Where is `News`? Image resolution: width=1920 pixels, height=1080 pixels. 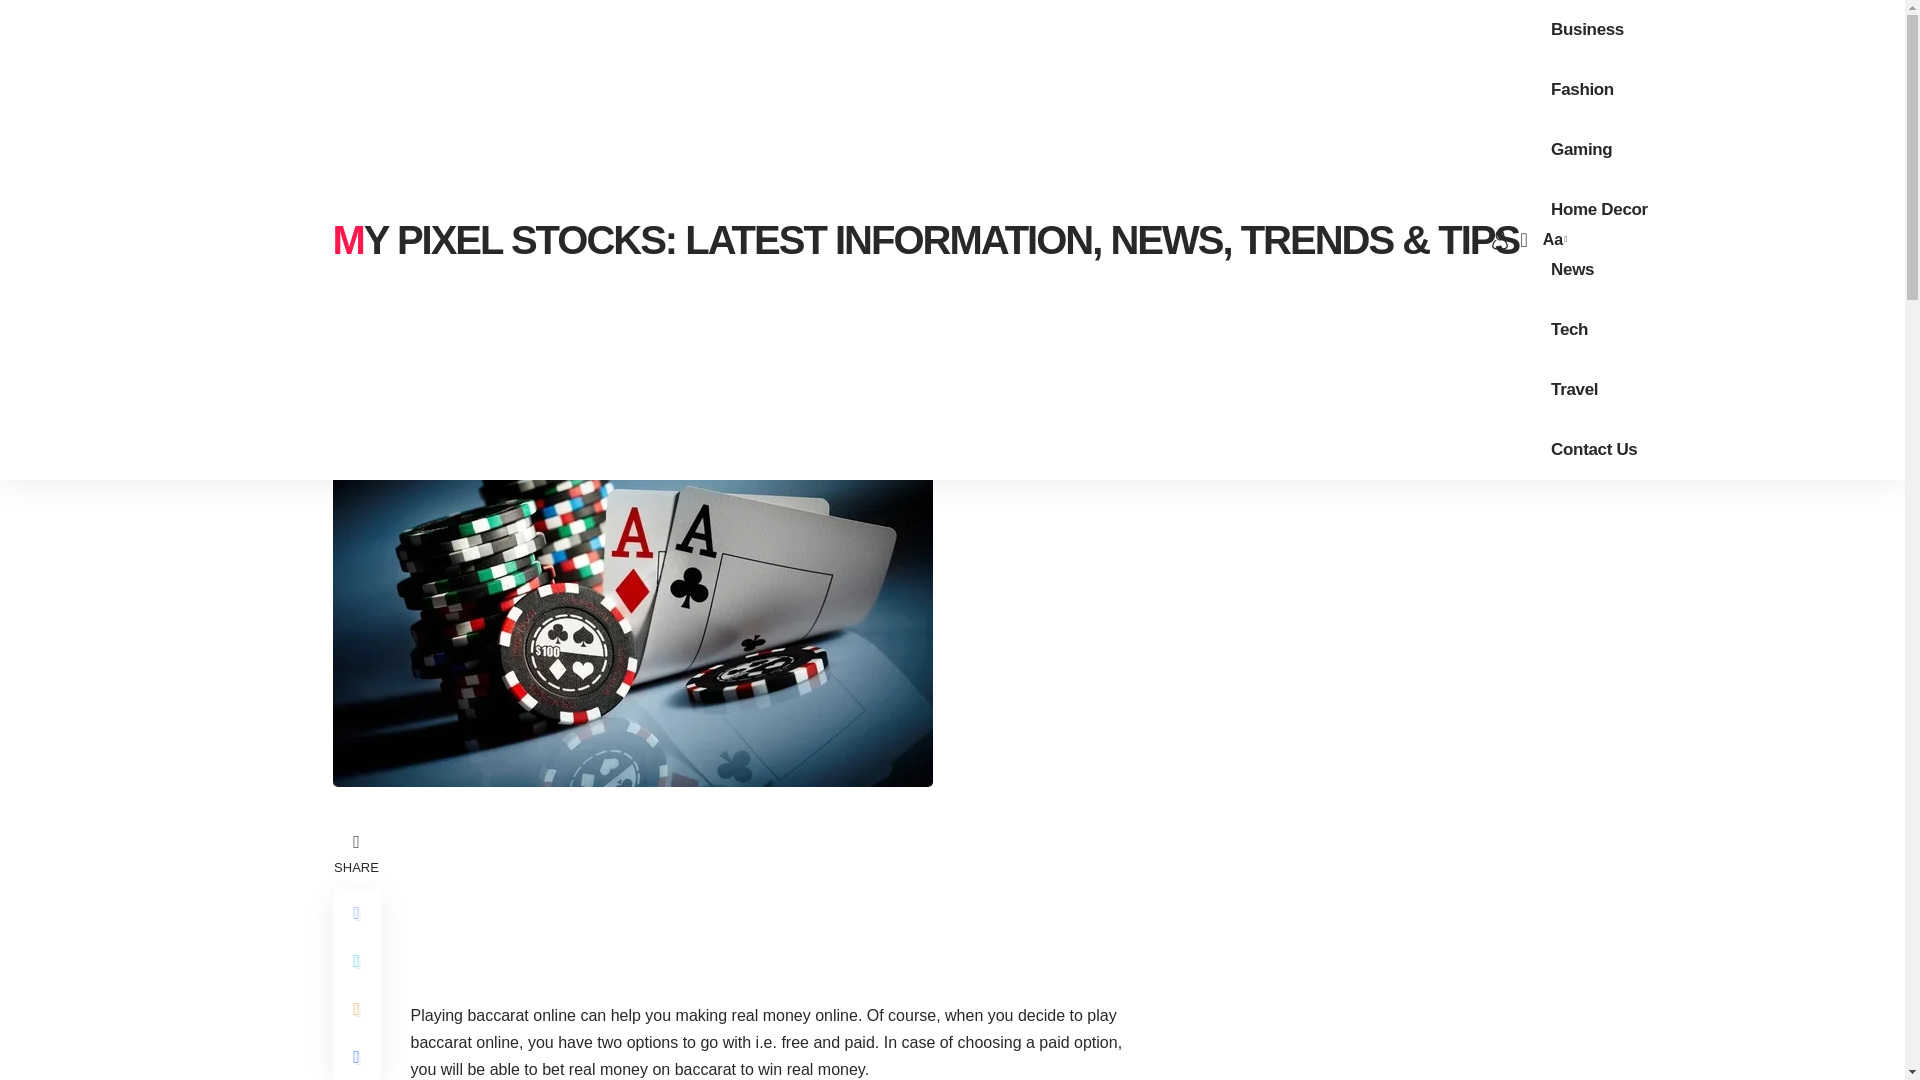
News is located at coordinates (1572, 270).